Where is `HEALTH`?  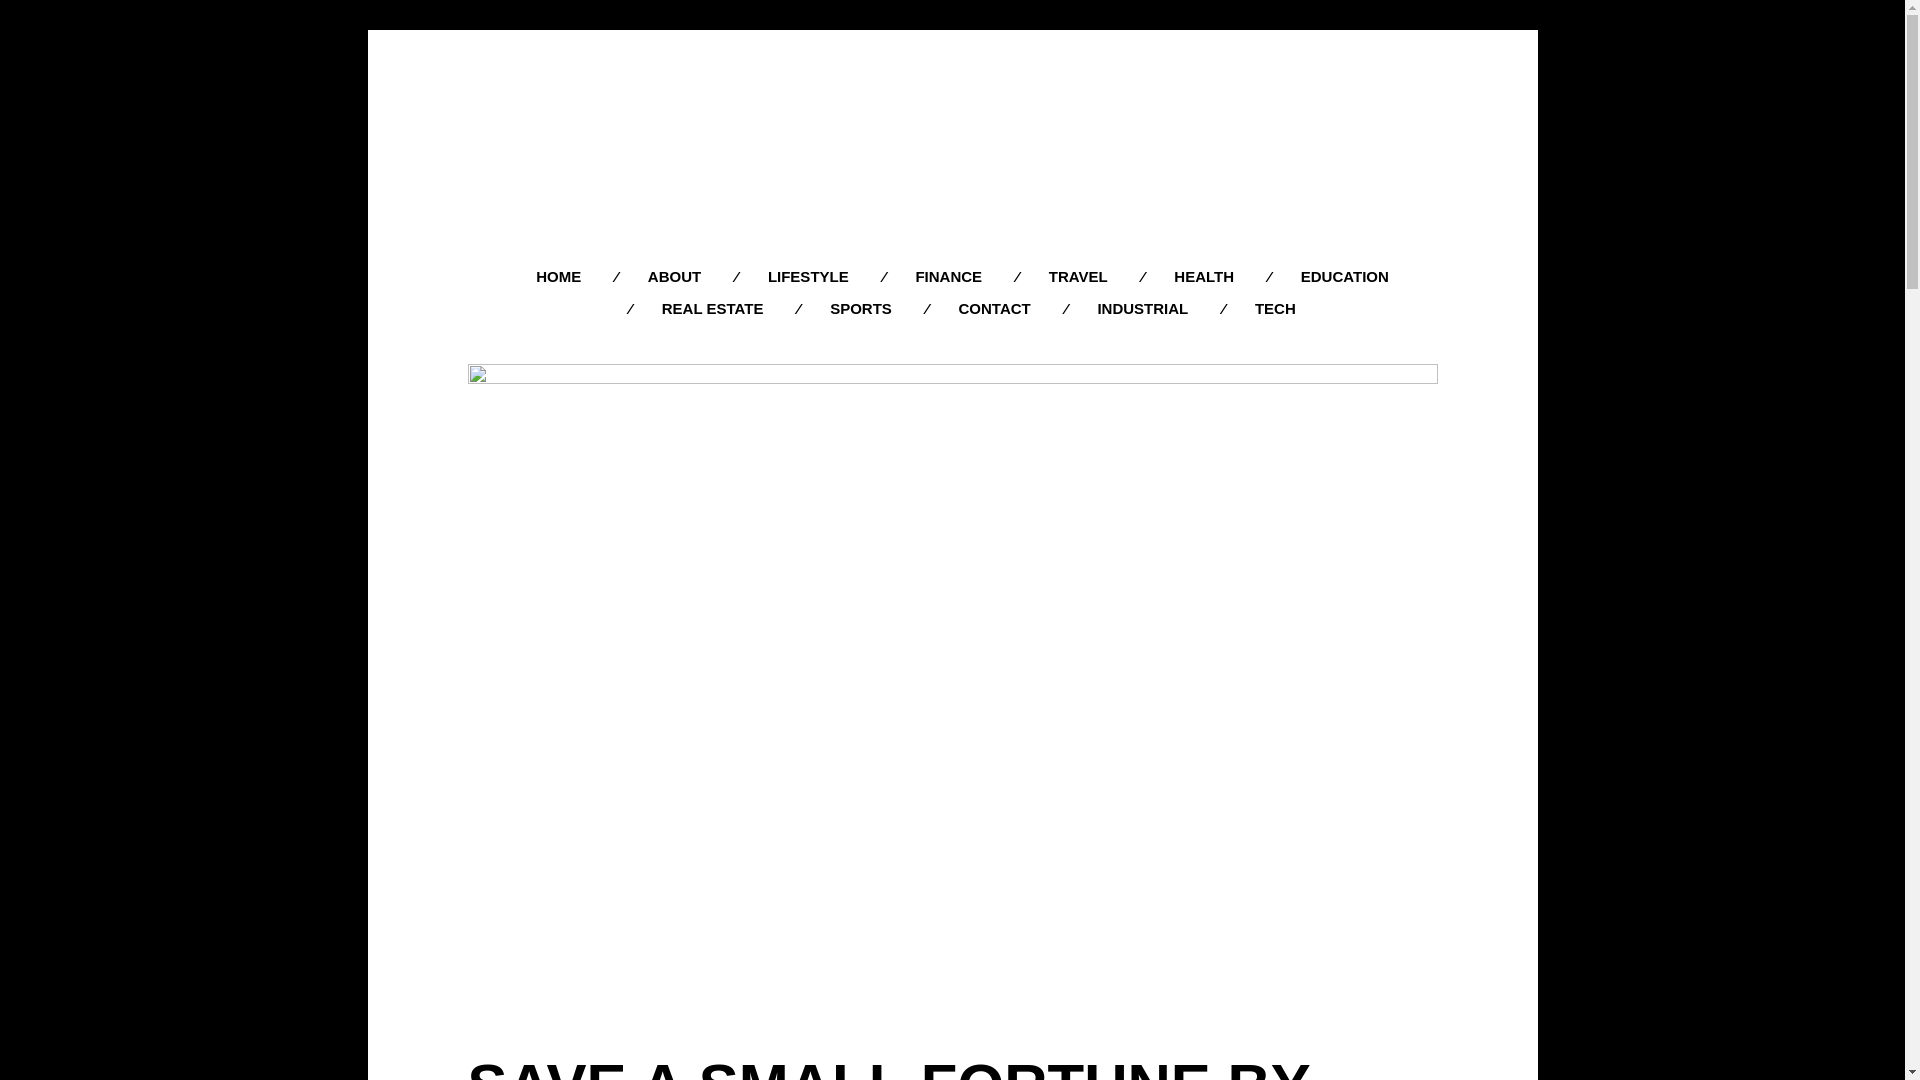 HEALTH is located at coordinates (1204, 276).